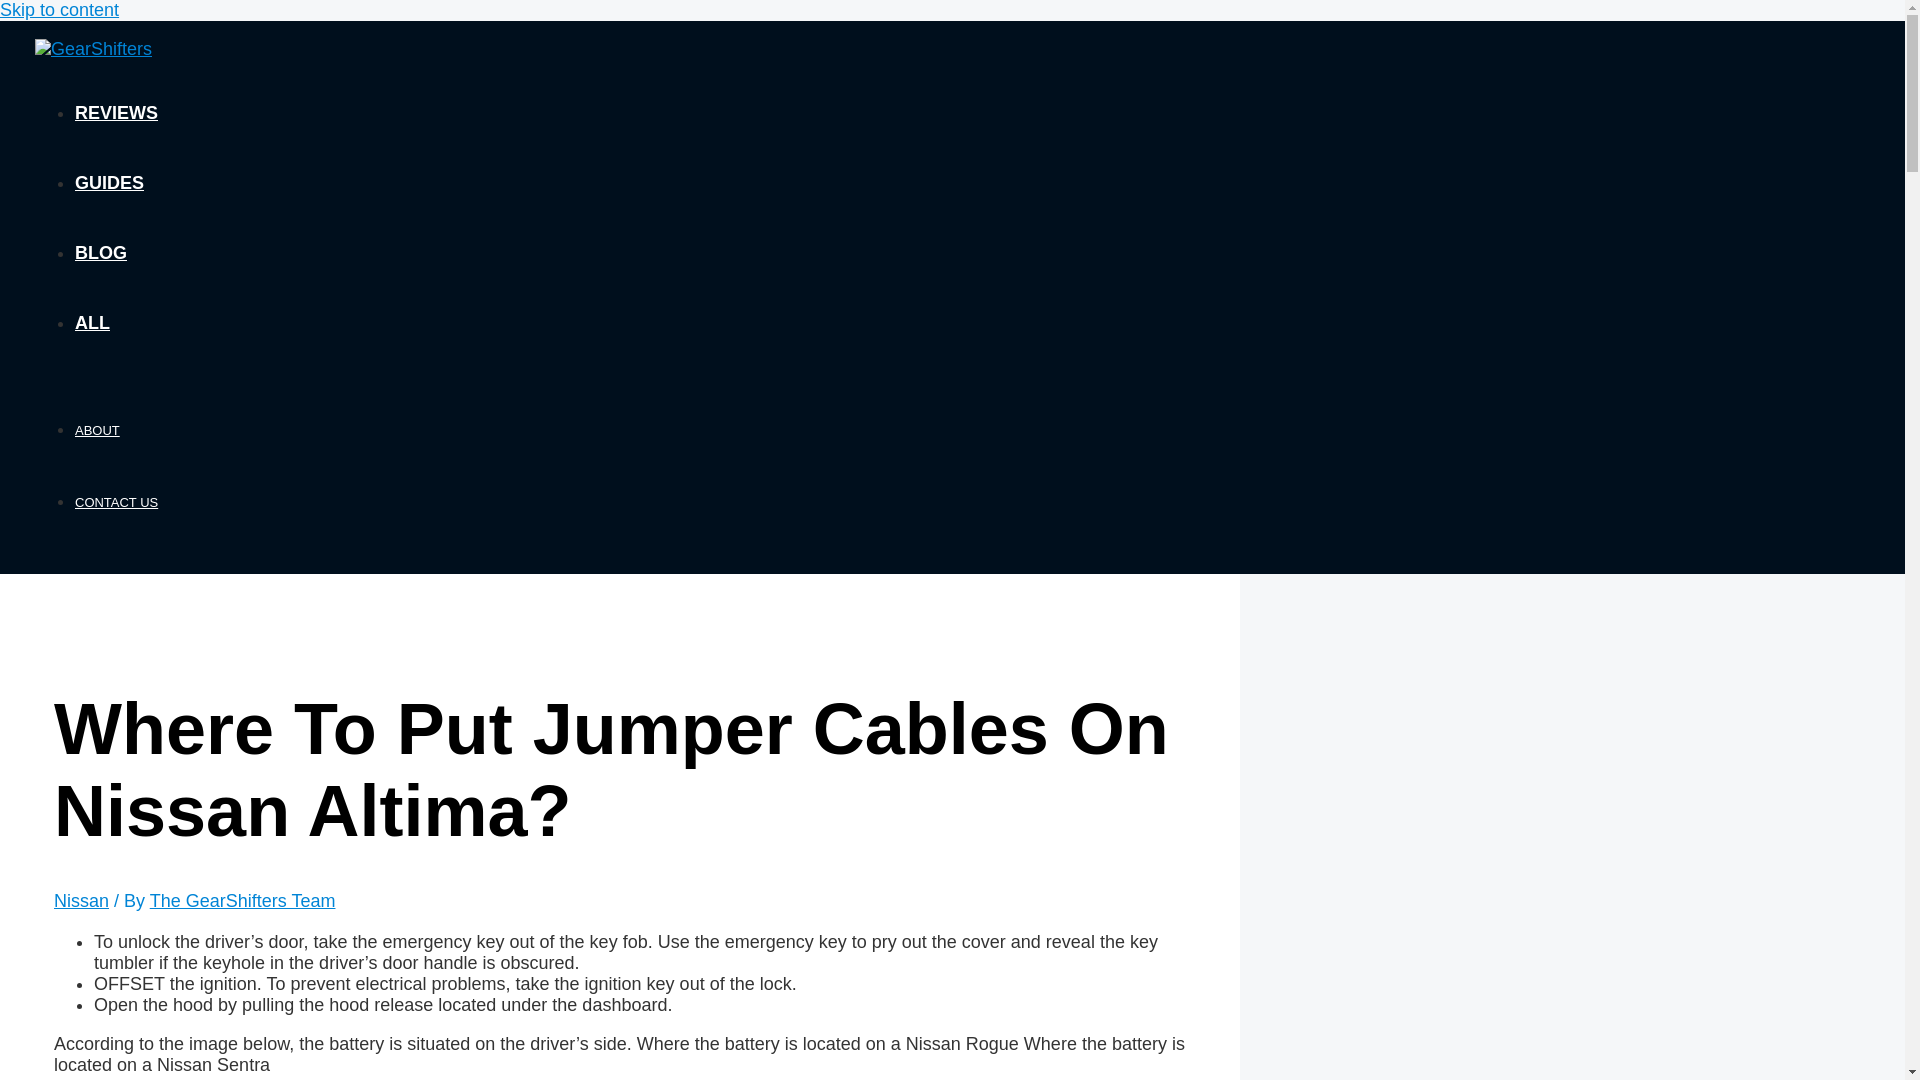 Image resolution: width=1920 pixels, height=1080 pixels. I want to click on GUIDES, so click(109, 182).